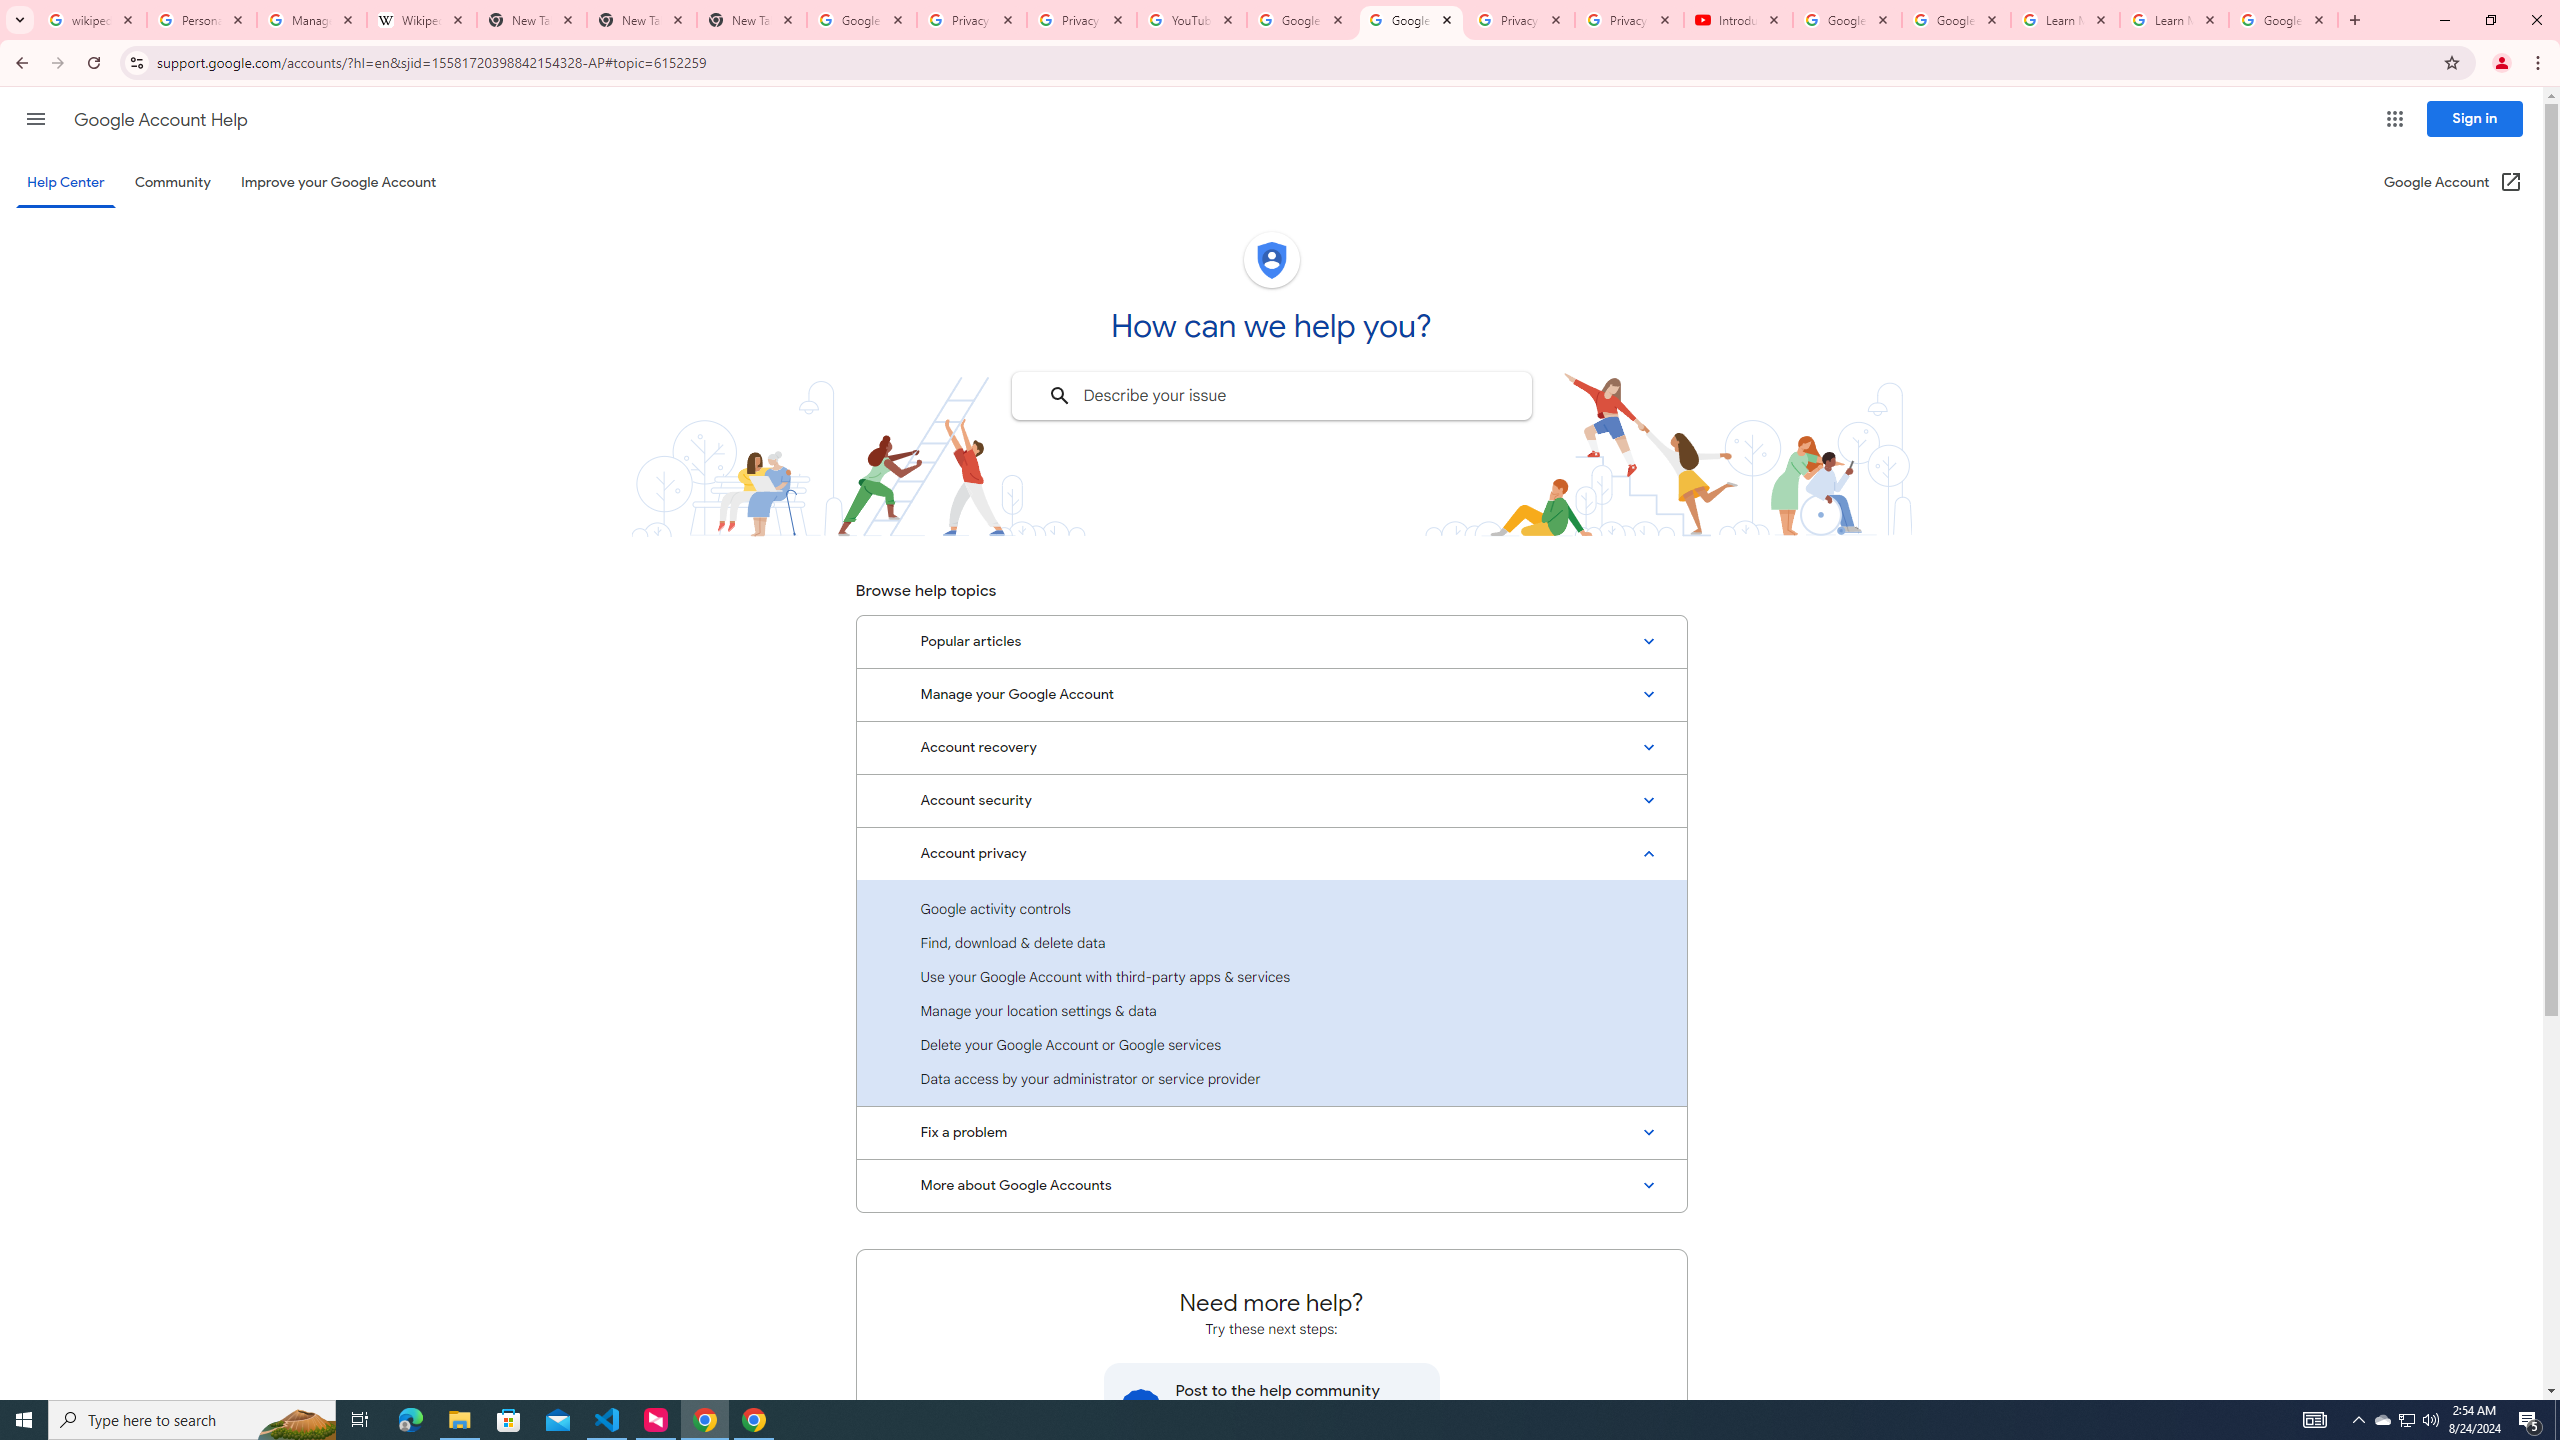 Image resolution: width=2560 pixels, height=1440 pixels. Describe the element at coordinates (1271, 853) in the screenshot. I see `Account privacy, Expanded list with 6 items` at that location.